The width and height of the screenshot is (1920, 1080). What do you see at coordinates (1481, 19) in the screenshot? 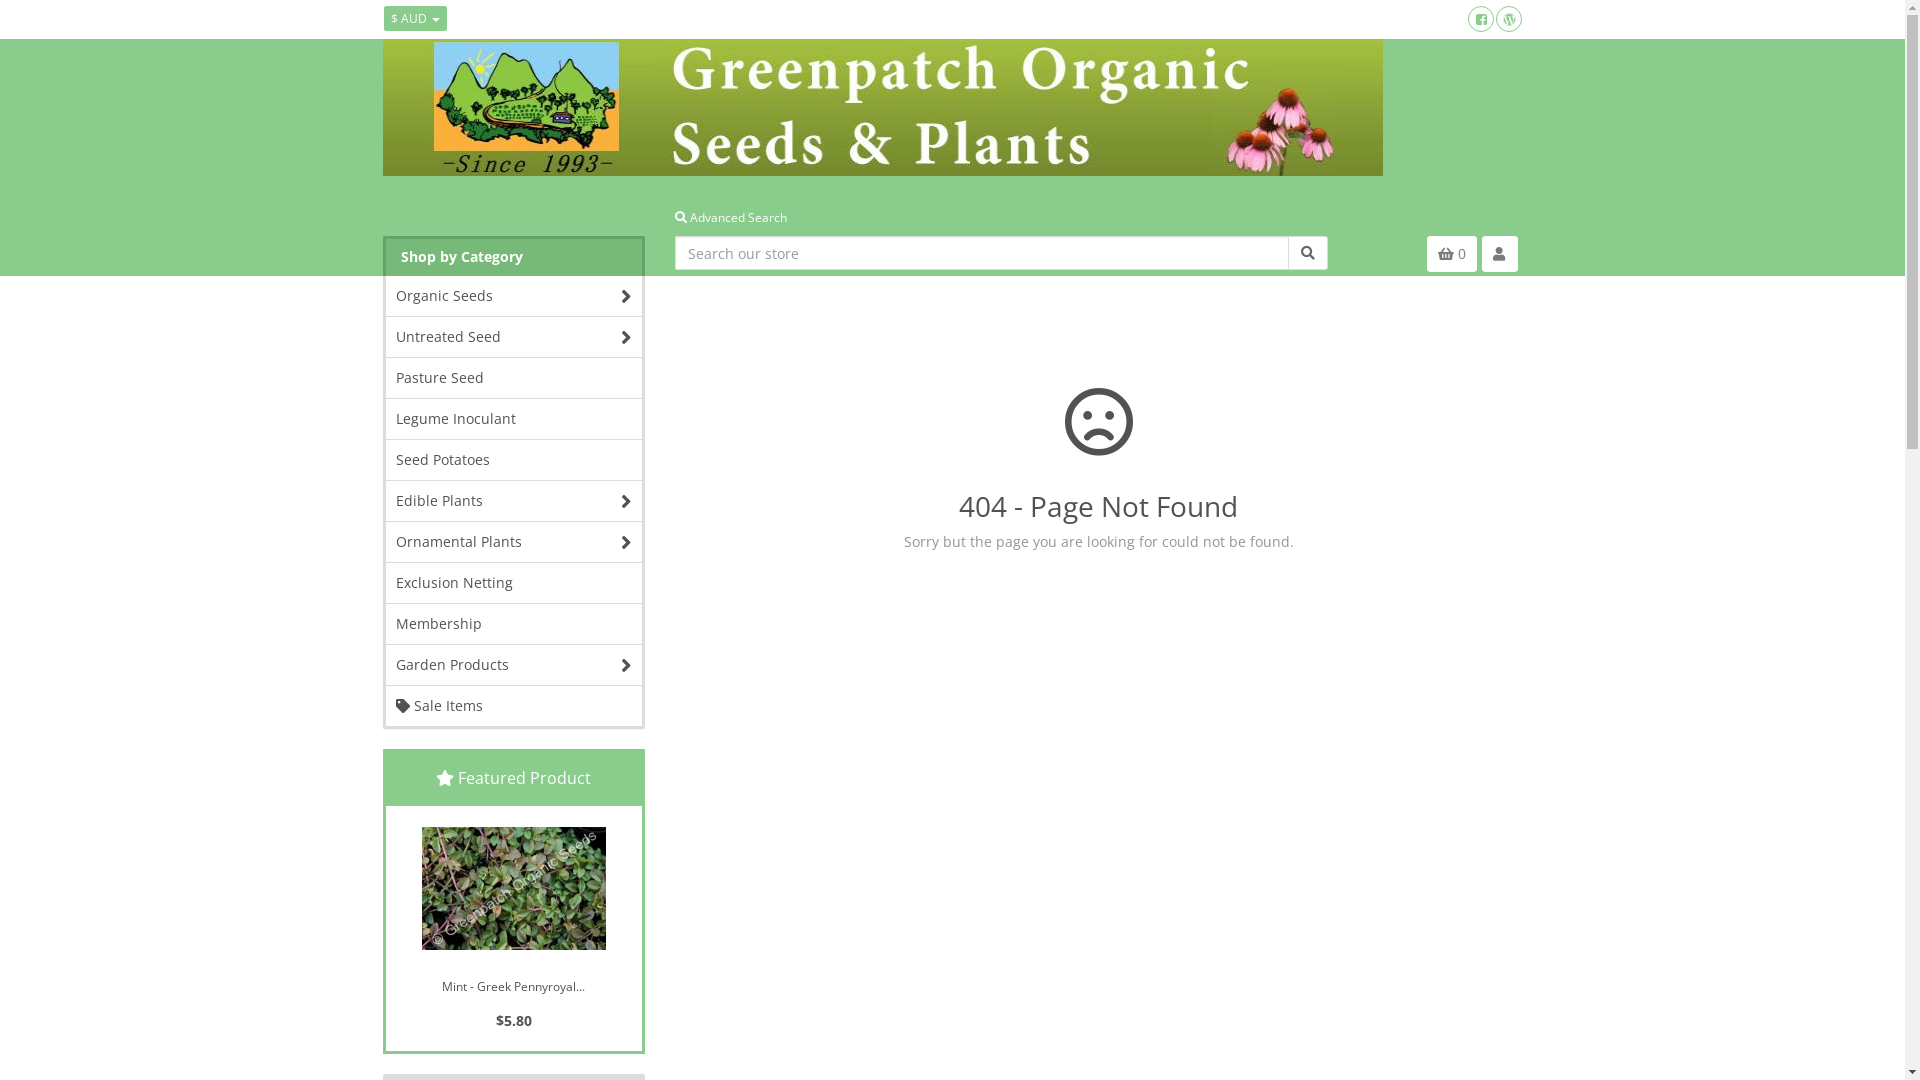
I see `Facebook` at bounding box center [1481, 19].